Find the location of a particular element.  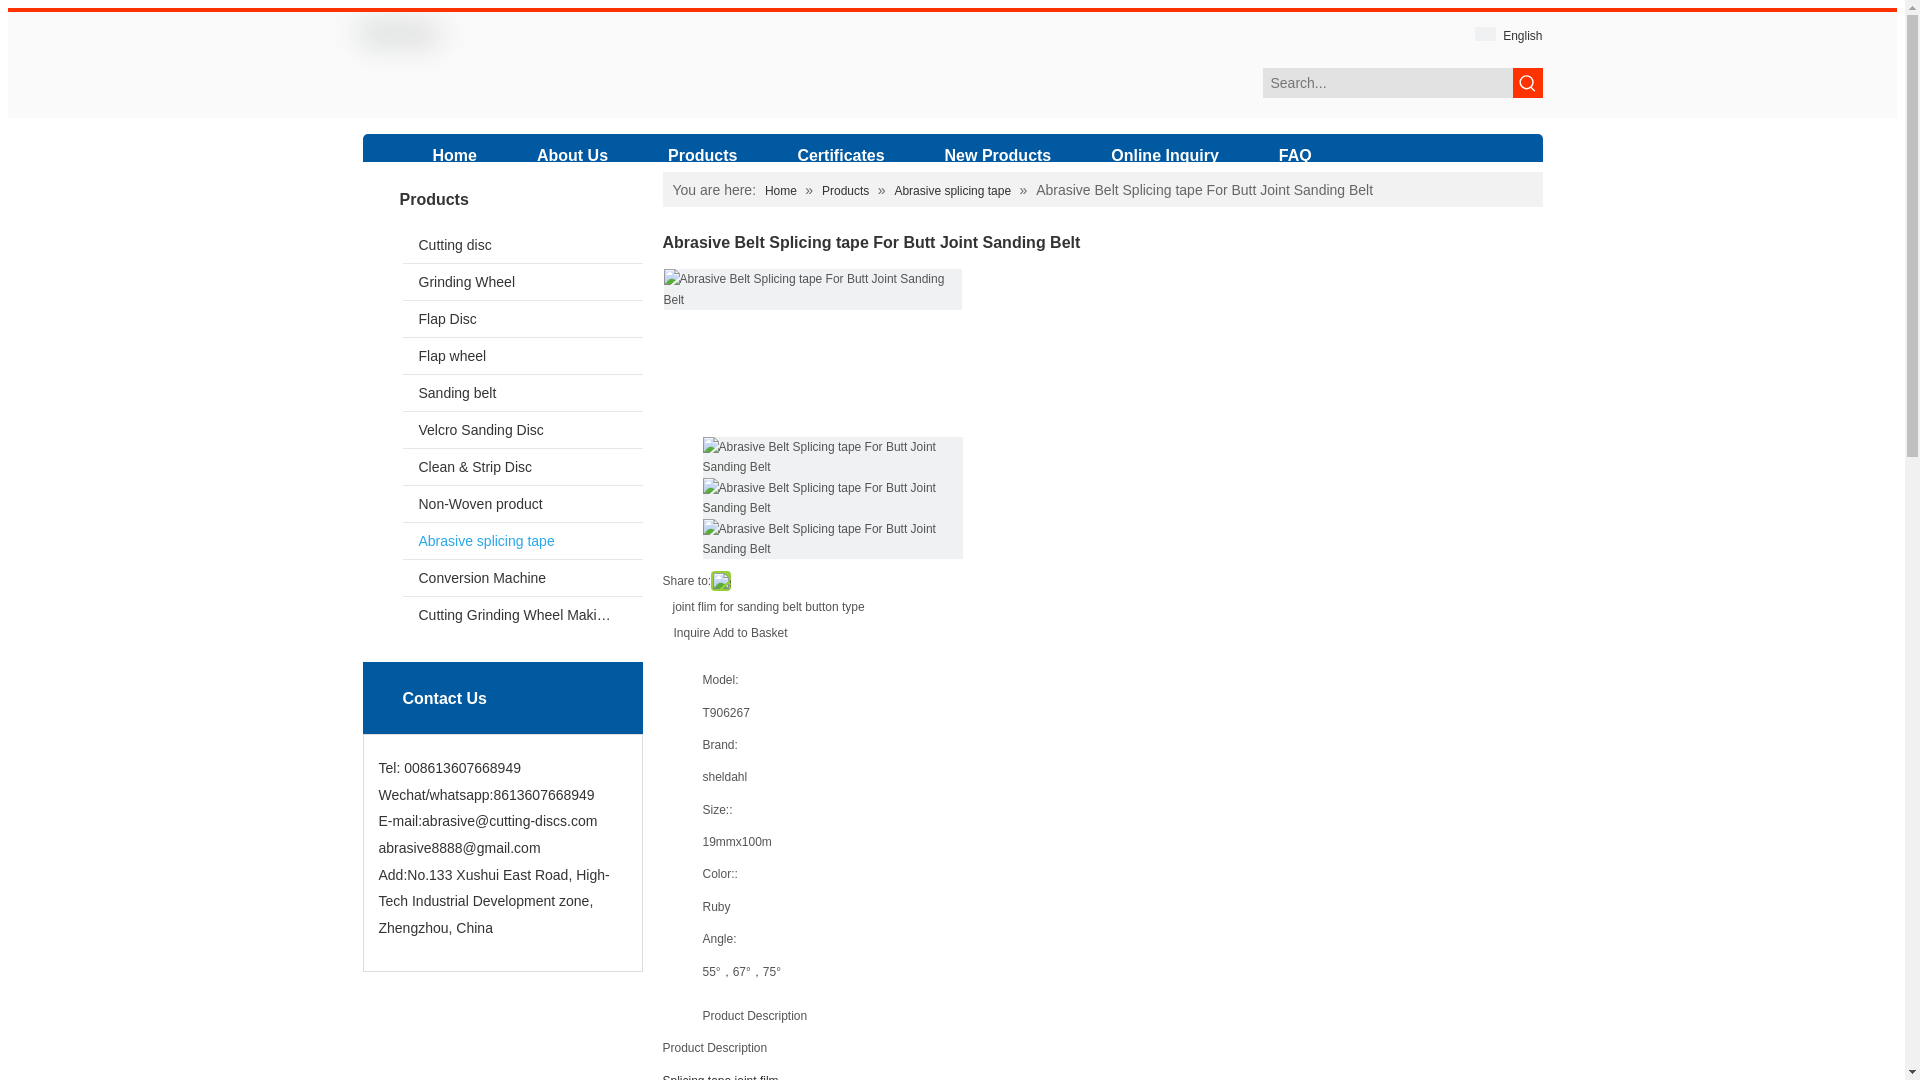

Conversion Machine is located at coordinates (521, 578).